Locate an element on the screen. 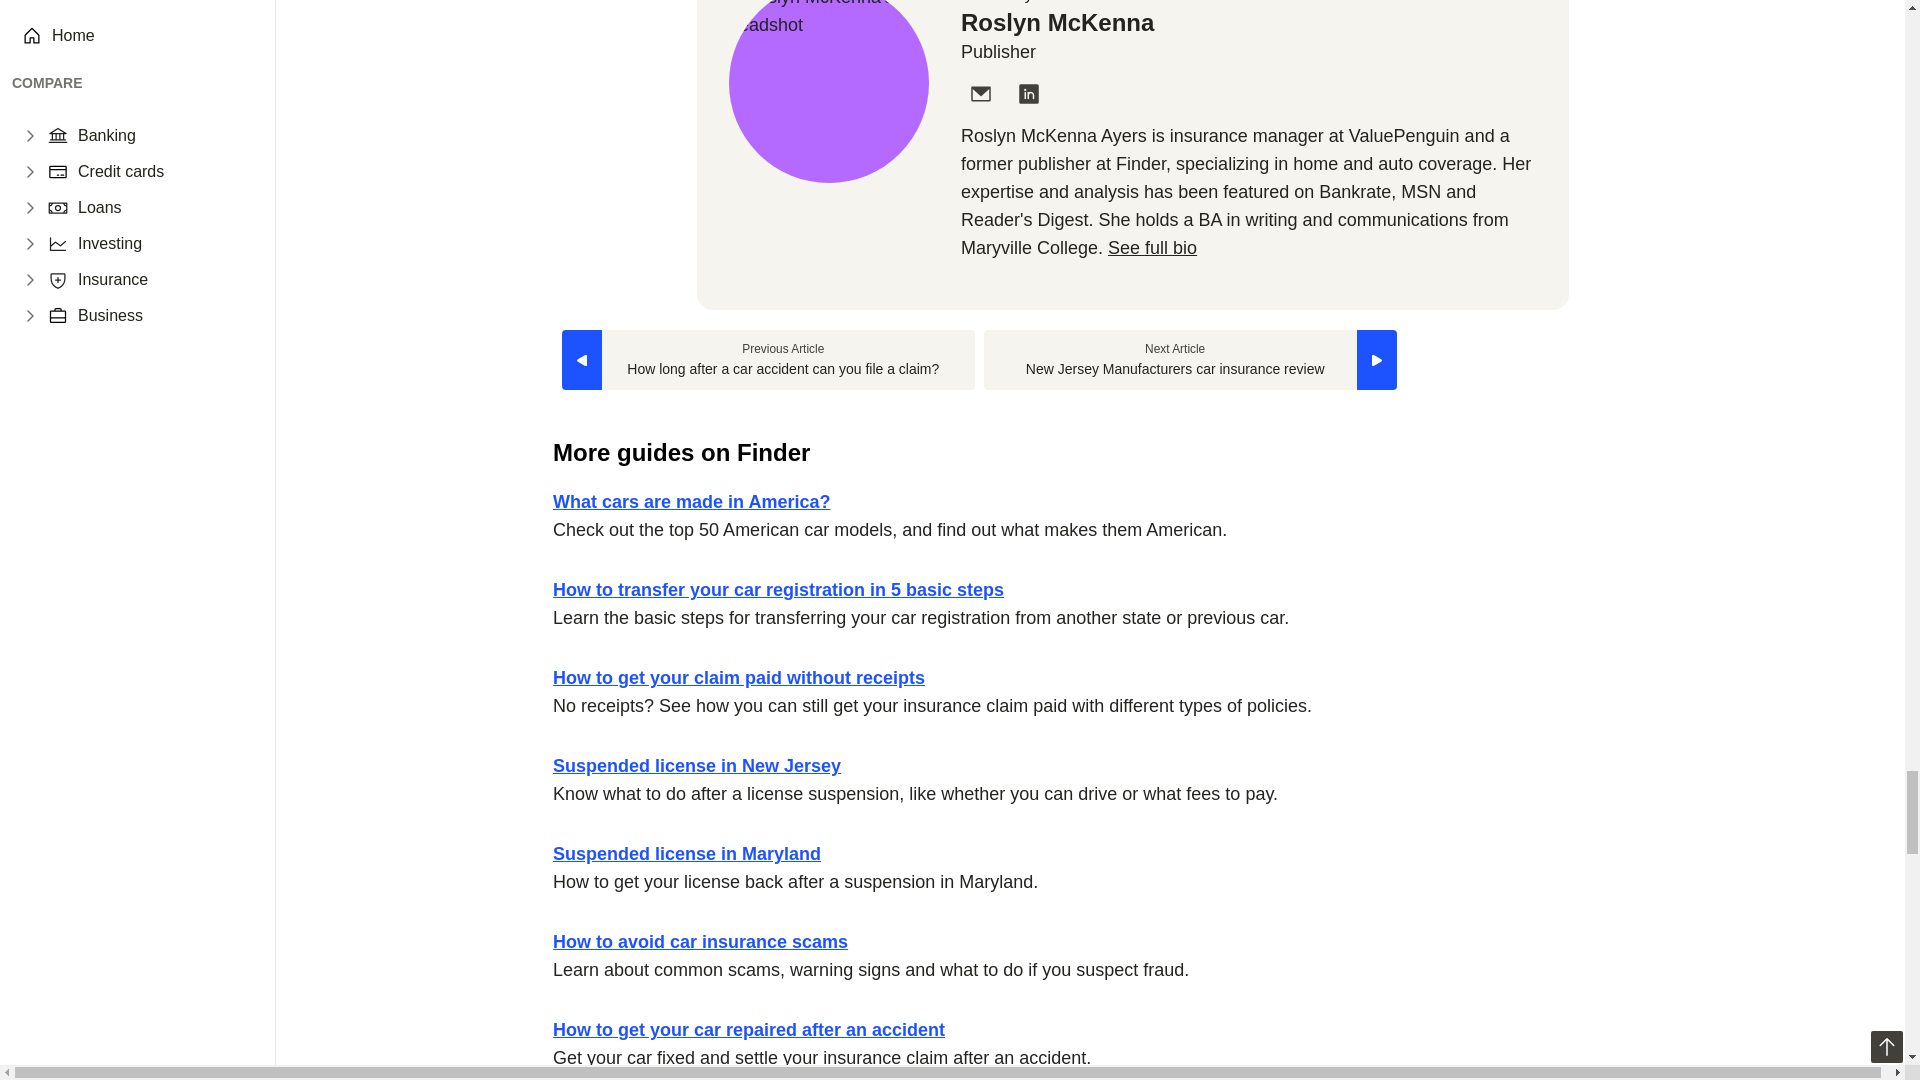 This screenshot has width=1920, height=1080. New Jersey Manufacturers car insurance review is located at coordinates (1190, 360).